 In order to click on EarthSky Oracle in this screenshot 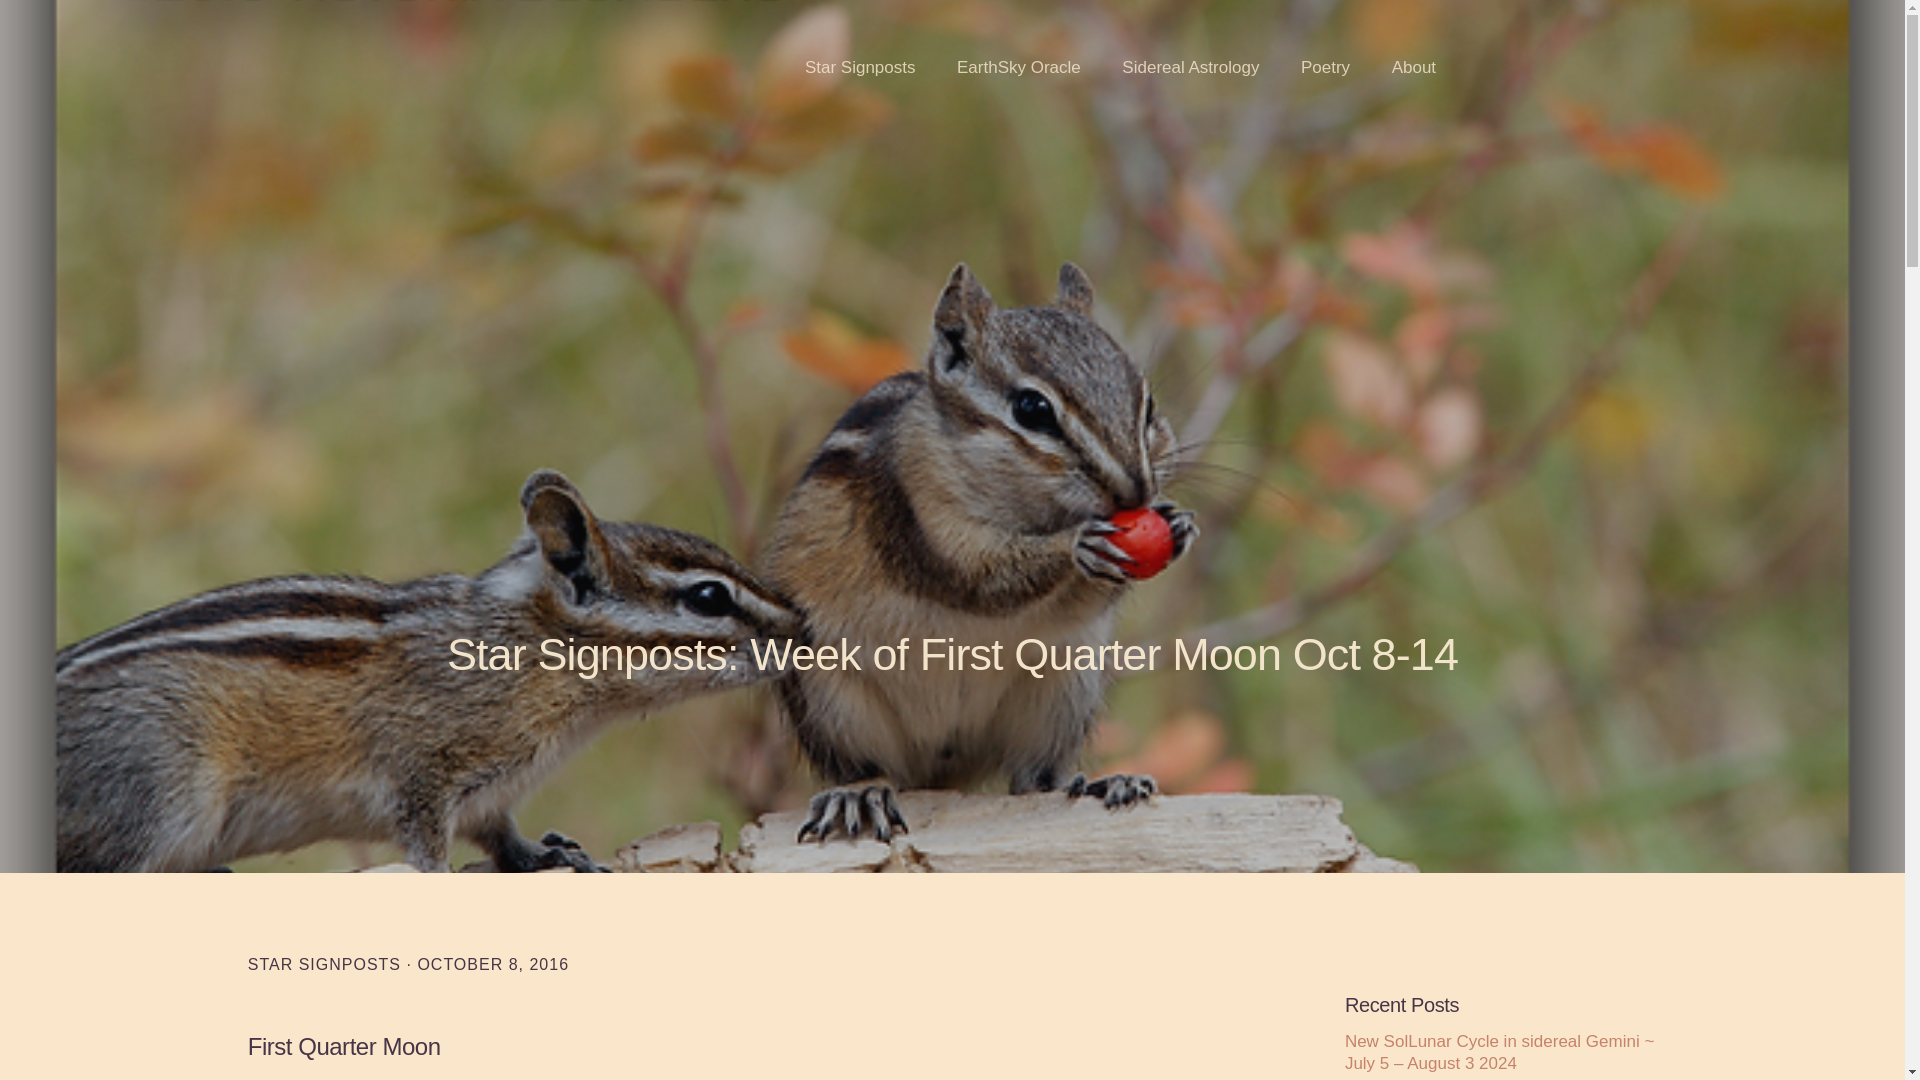, I will do `click(1018, 68)`.